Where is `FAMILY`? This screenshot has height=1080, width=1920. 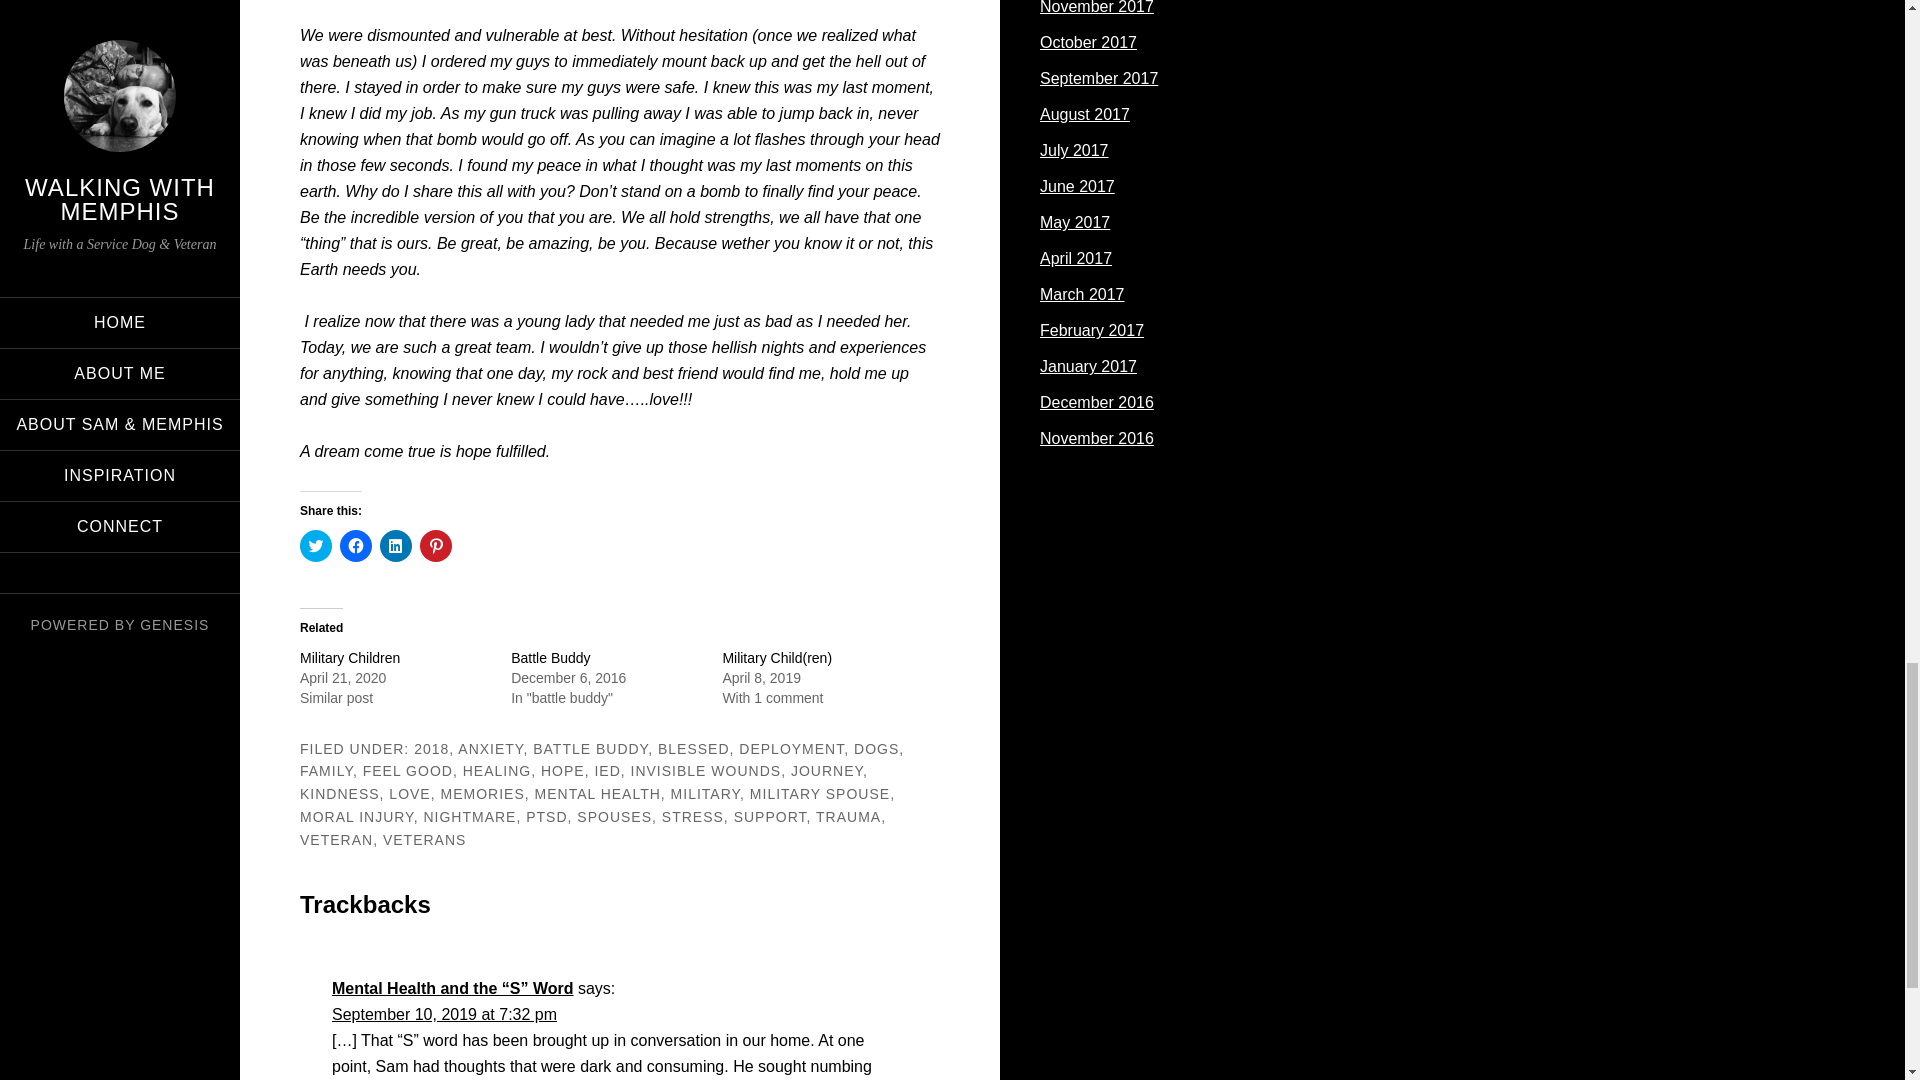
FAMILY is located at coordinates (326, 770).